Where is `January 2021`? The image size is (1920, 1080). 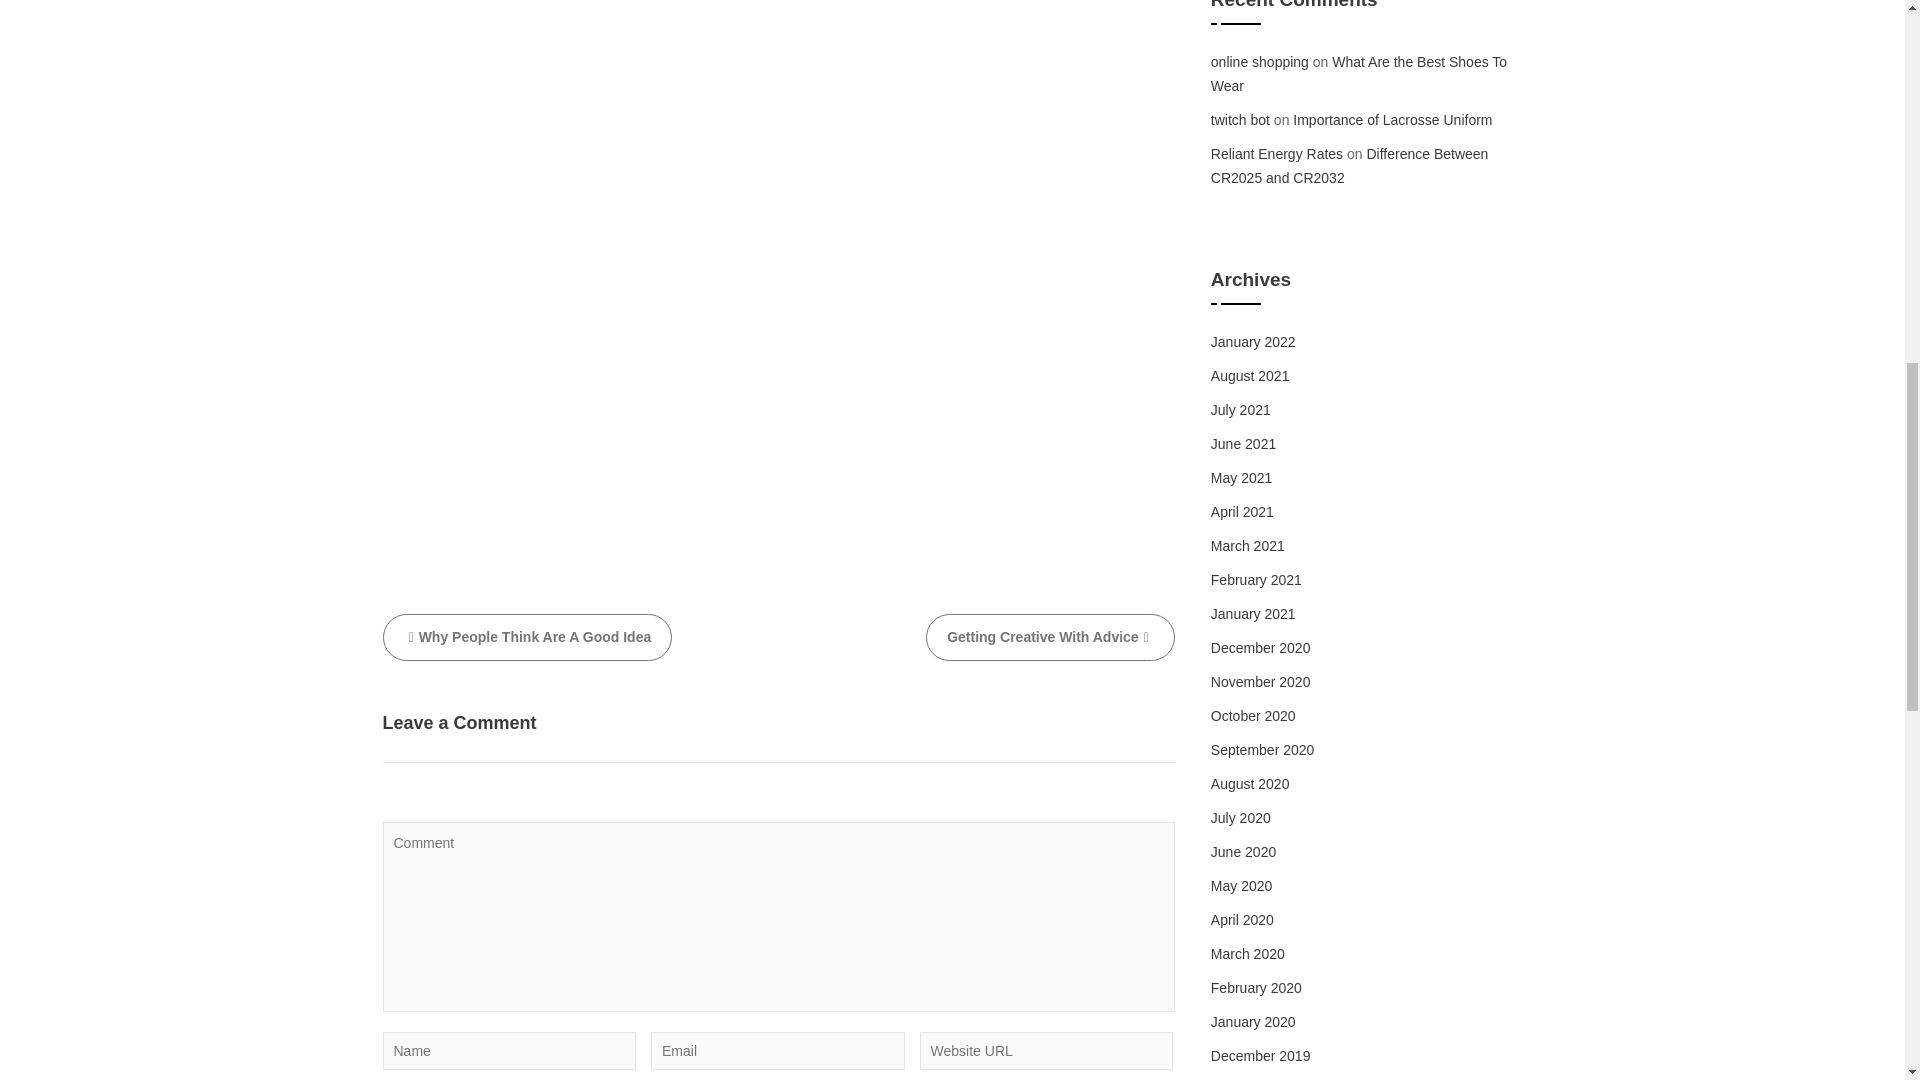 January 2021 is located at coordinates (1254, 614).